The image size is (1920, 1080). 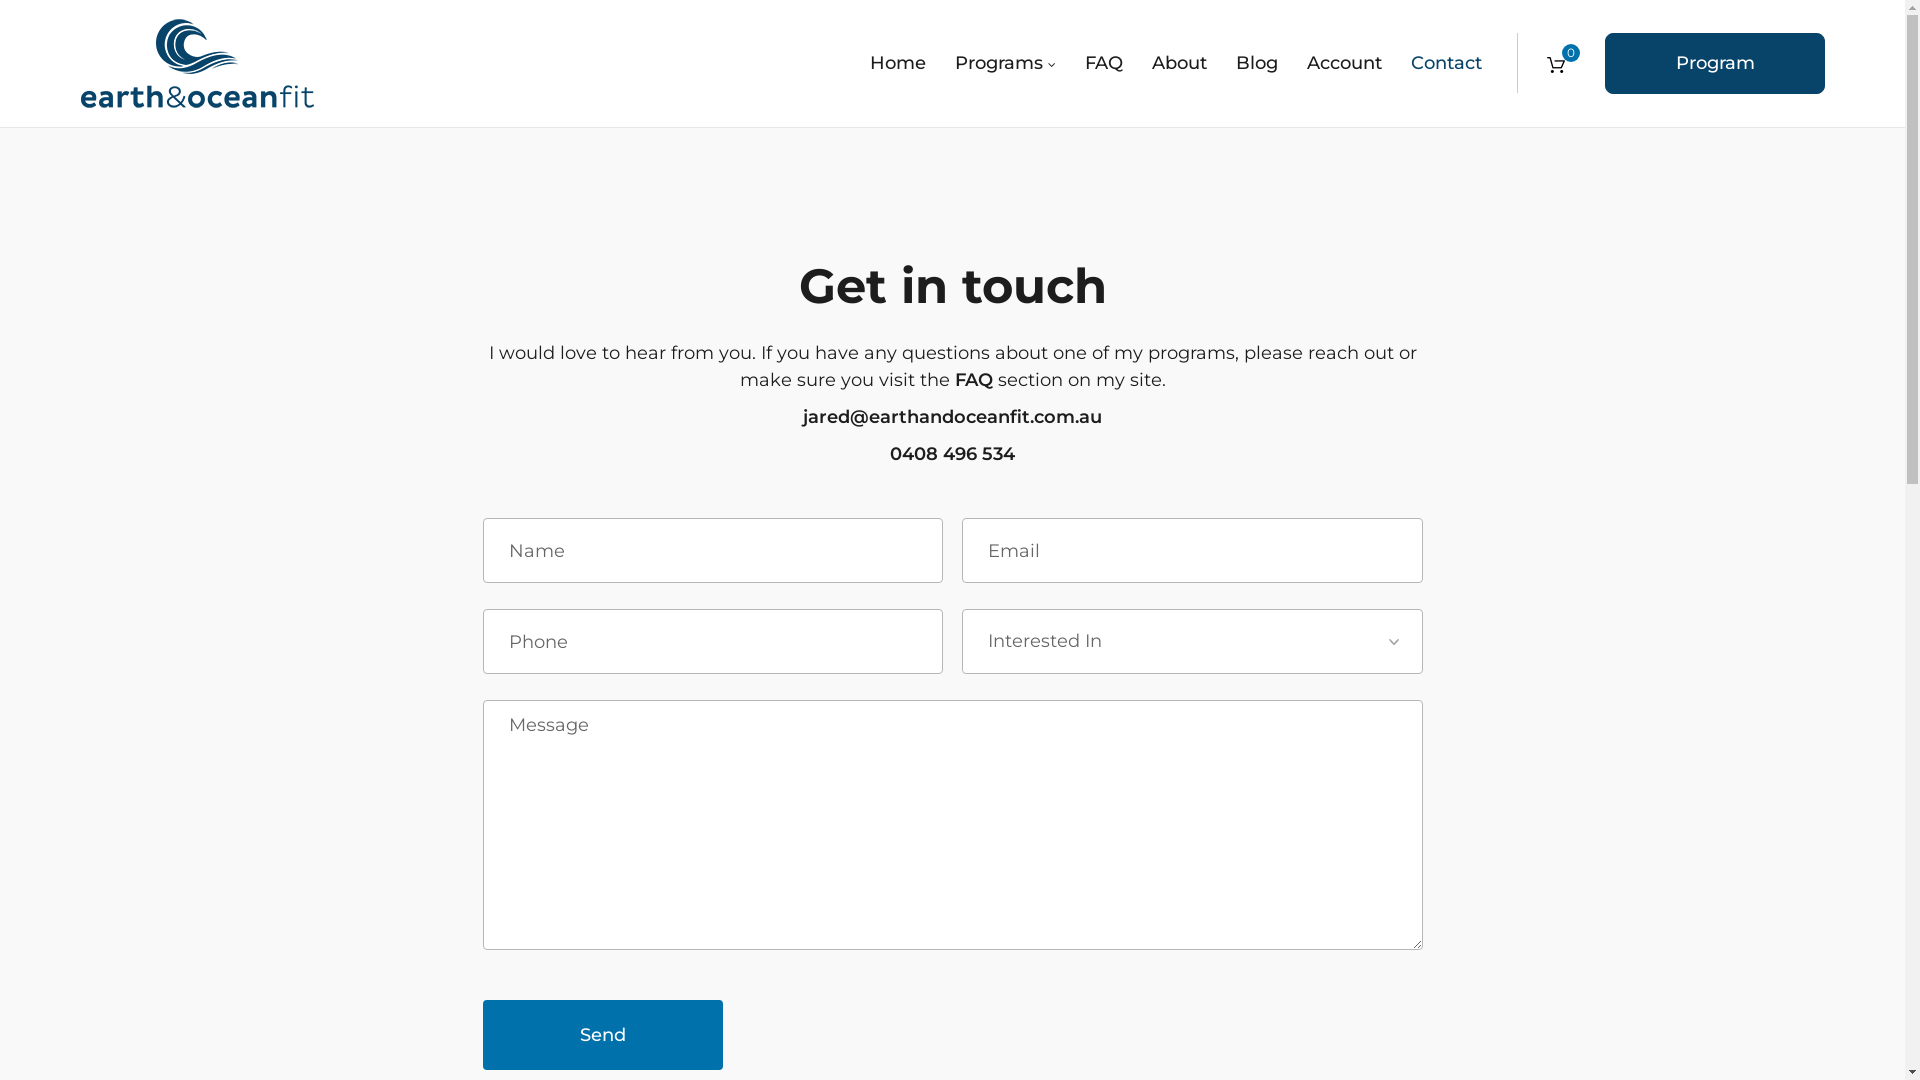 I want to click on Contact, so click(x=1453, y=64).